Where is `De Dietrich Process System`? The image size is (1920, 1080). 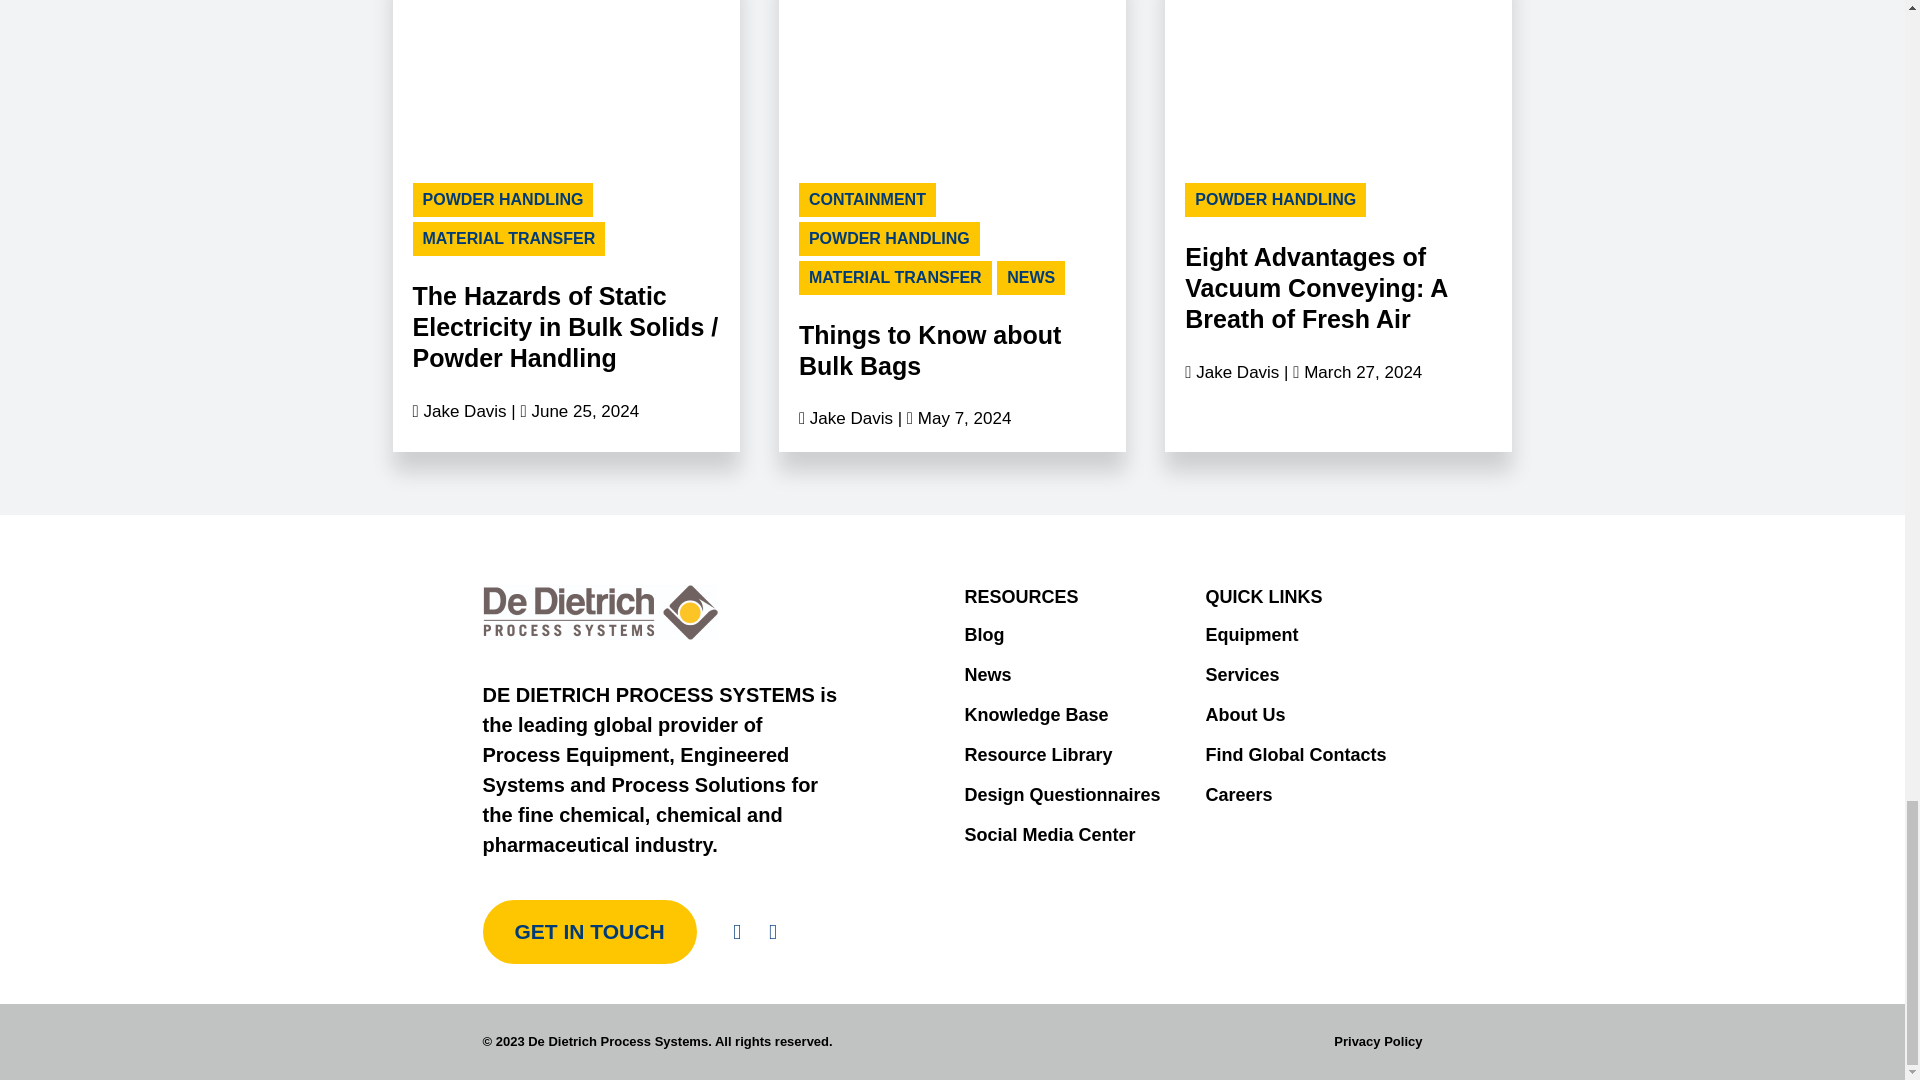
De Dietrich Process System is located at coordinates (600, 612).